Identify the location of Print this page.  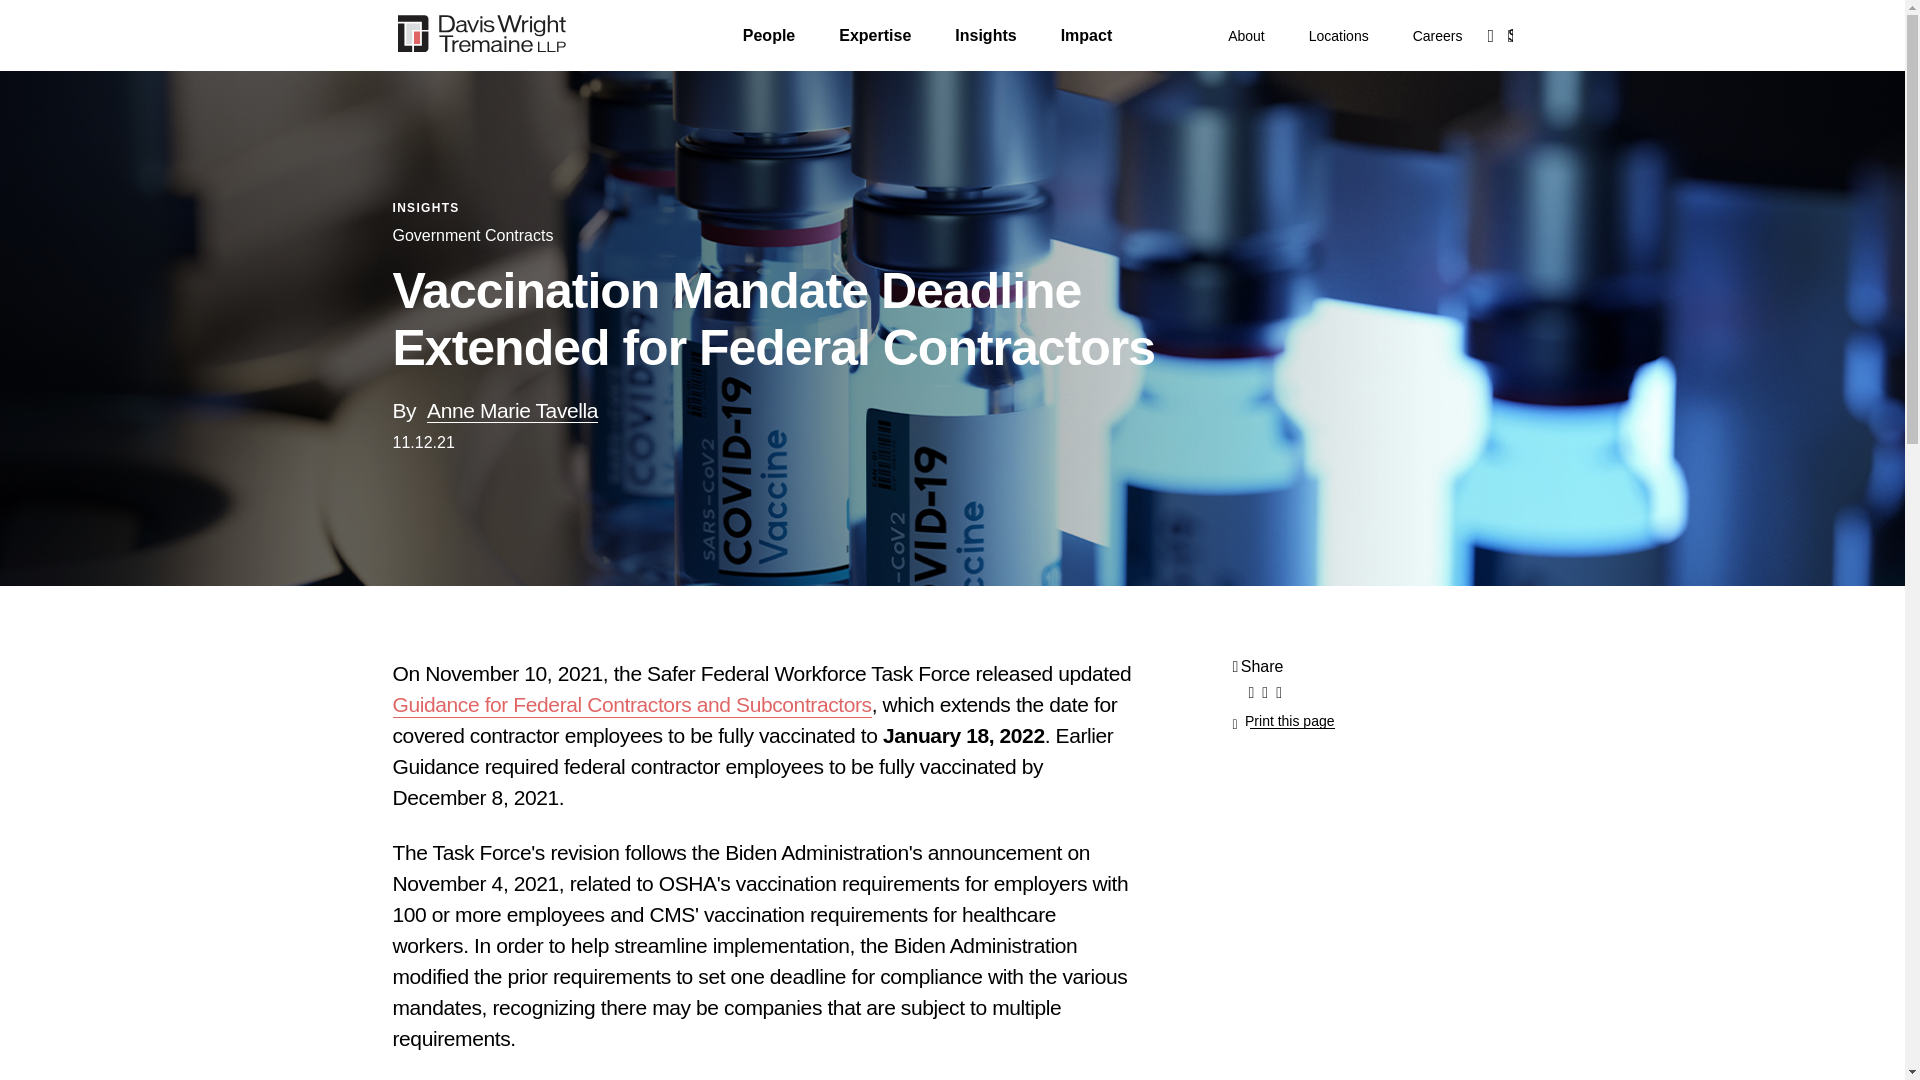
(1283, 720).